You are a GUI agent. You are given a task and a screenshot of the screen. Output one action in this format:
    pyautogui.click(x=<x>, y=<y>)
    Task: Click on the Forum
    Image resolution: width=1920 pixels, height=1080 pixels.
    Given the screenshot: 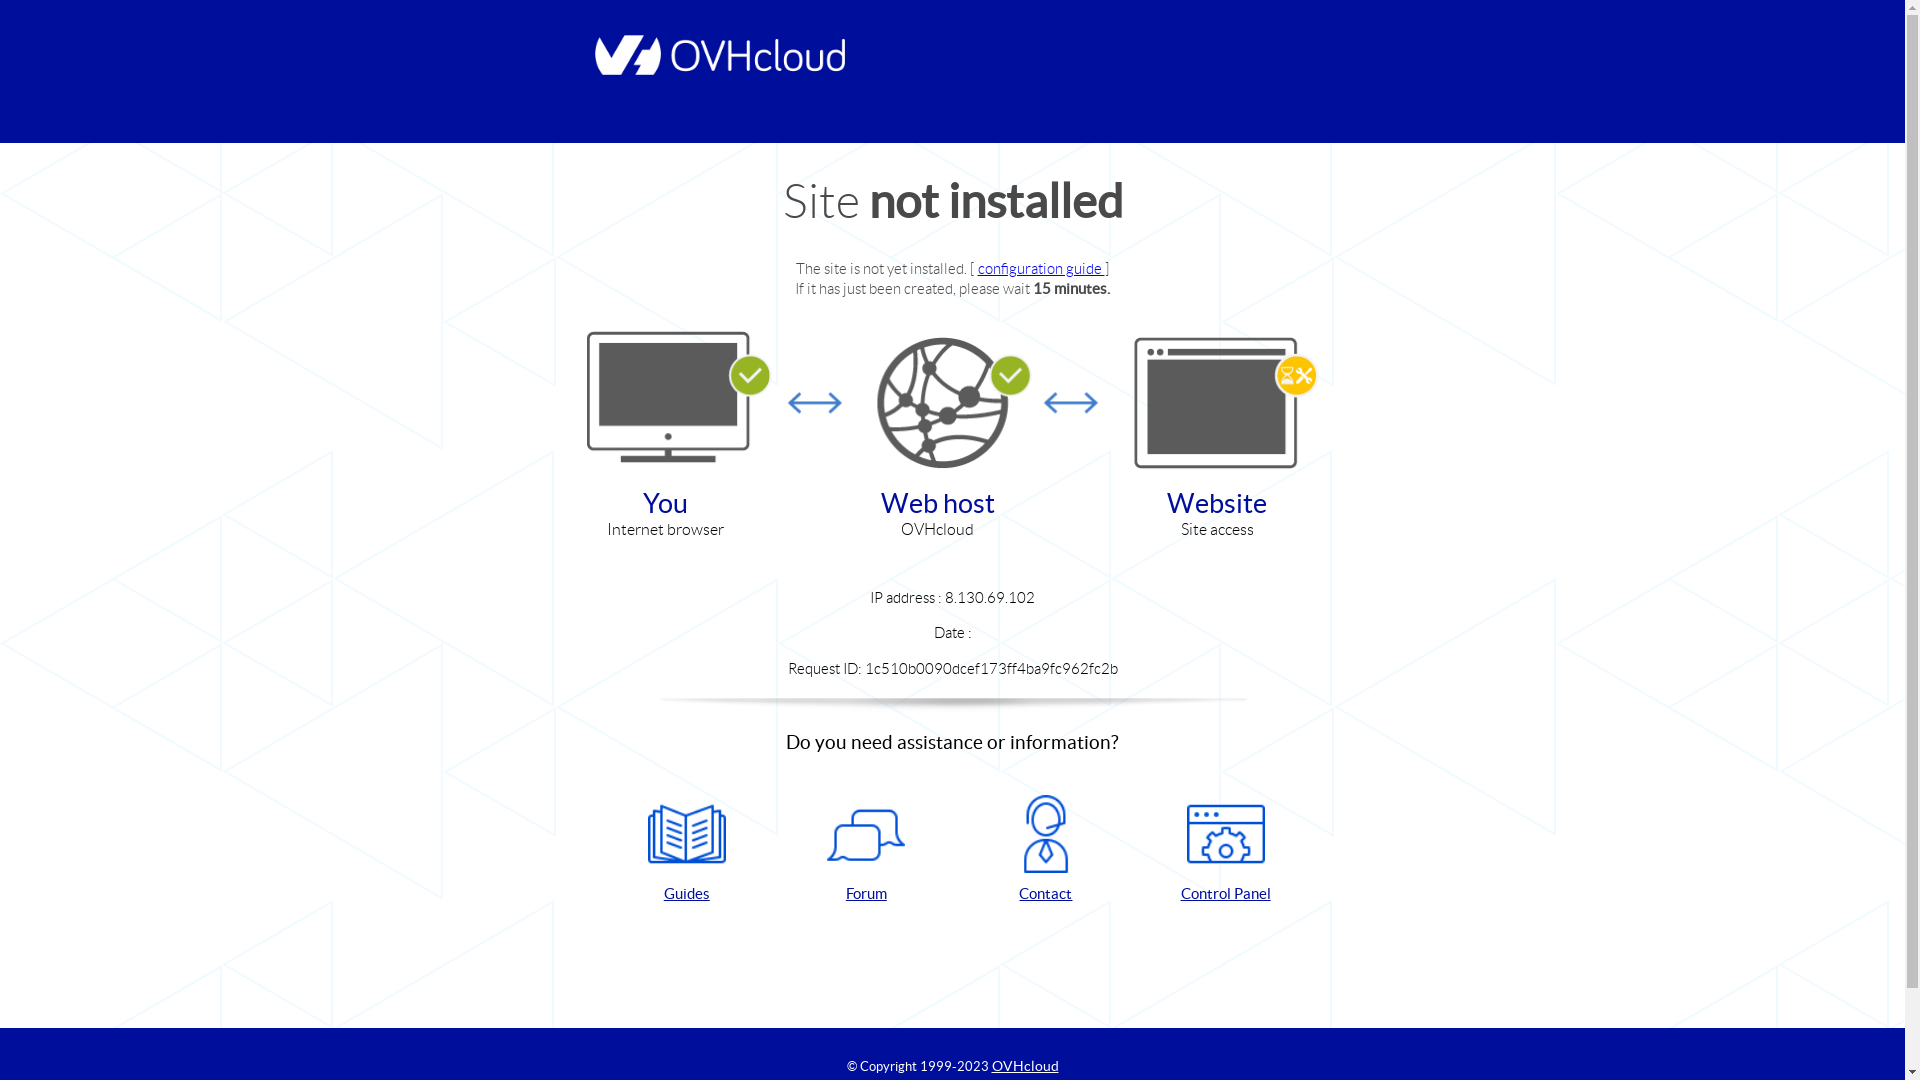 What is the action you would take?
    pyautogui.click(x=866, y=850)
    